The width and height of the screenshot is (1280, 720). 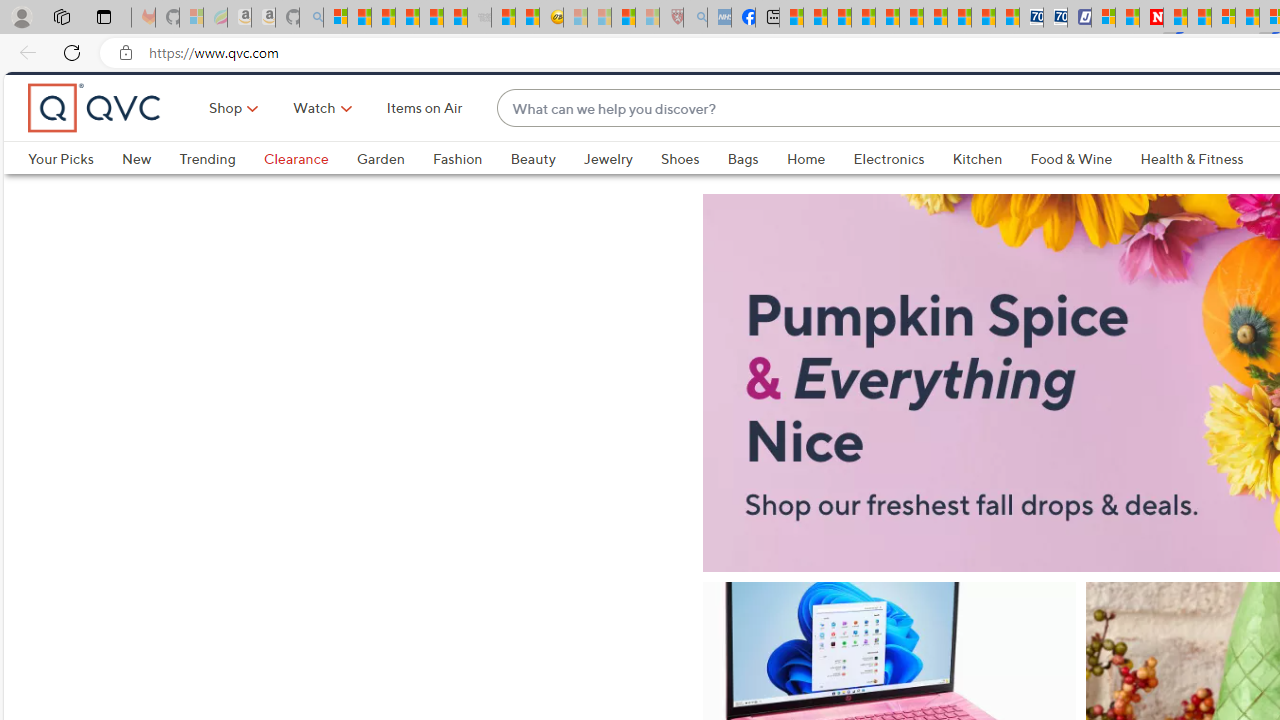 What do you see at coordinates (621, 192) in the screenshot?
I see `Jewelry` at bounding box center [621, 192].